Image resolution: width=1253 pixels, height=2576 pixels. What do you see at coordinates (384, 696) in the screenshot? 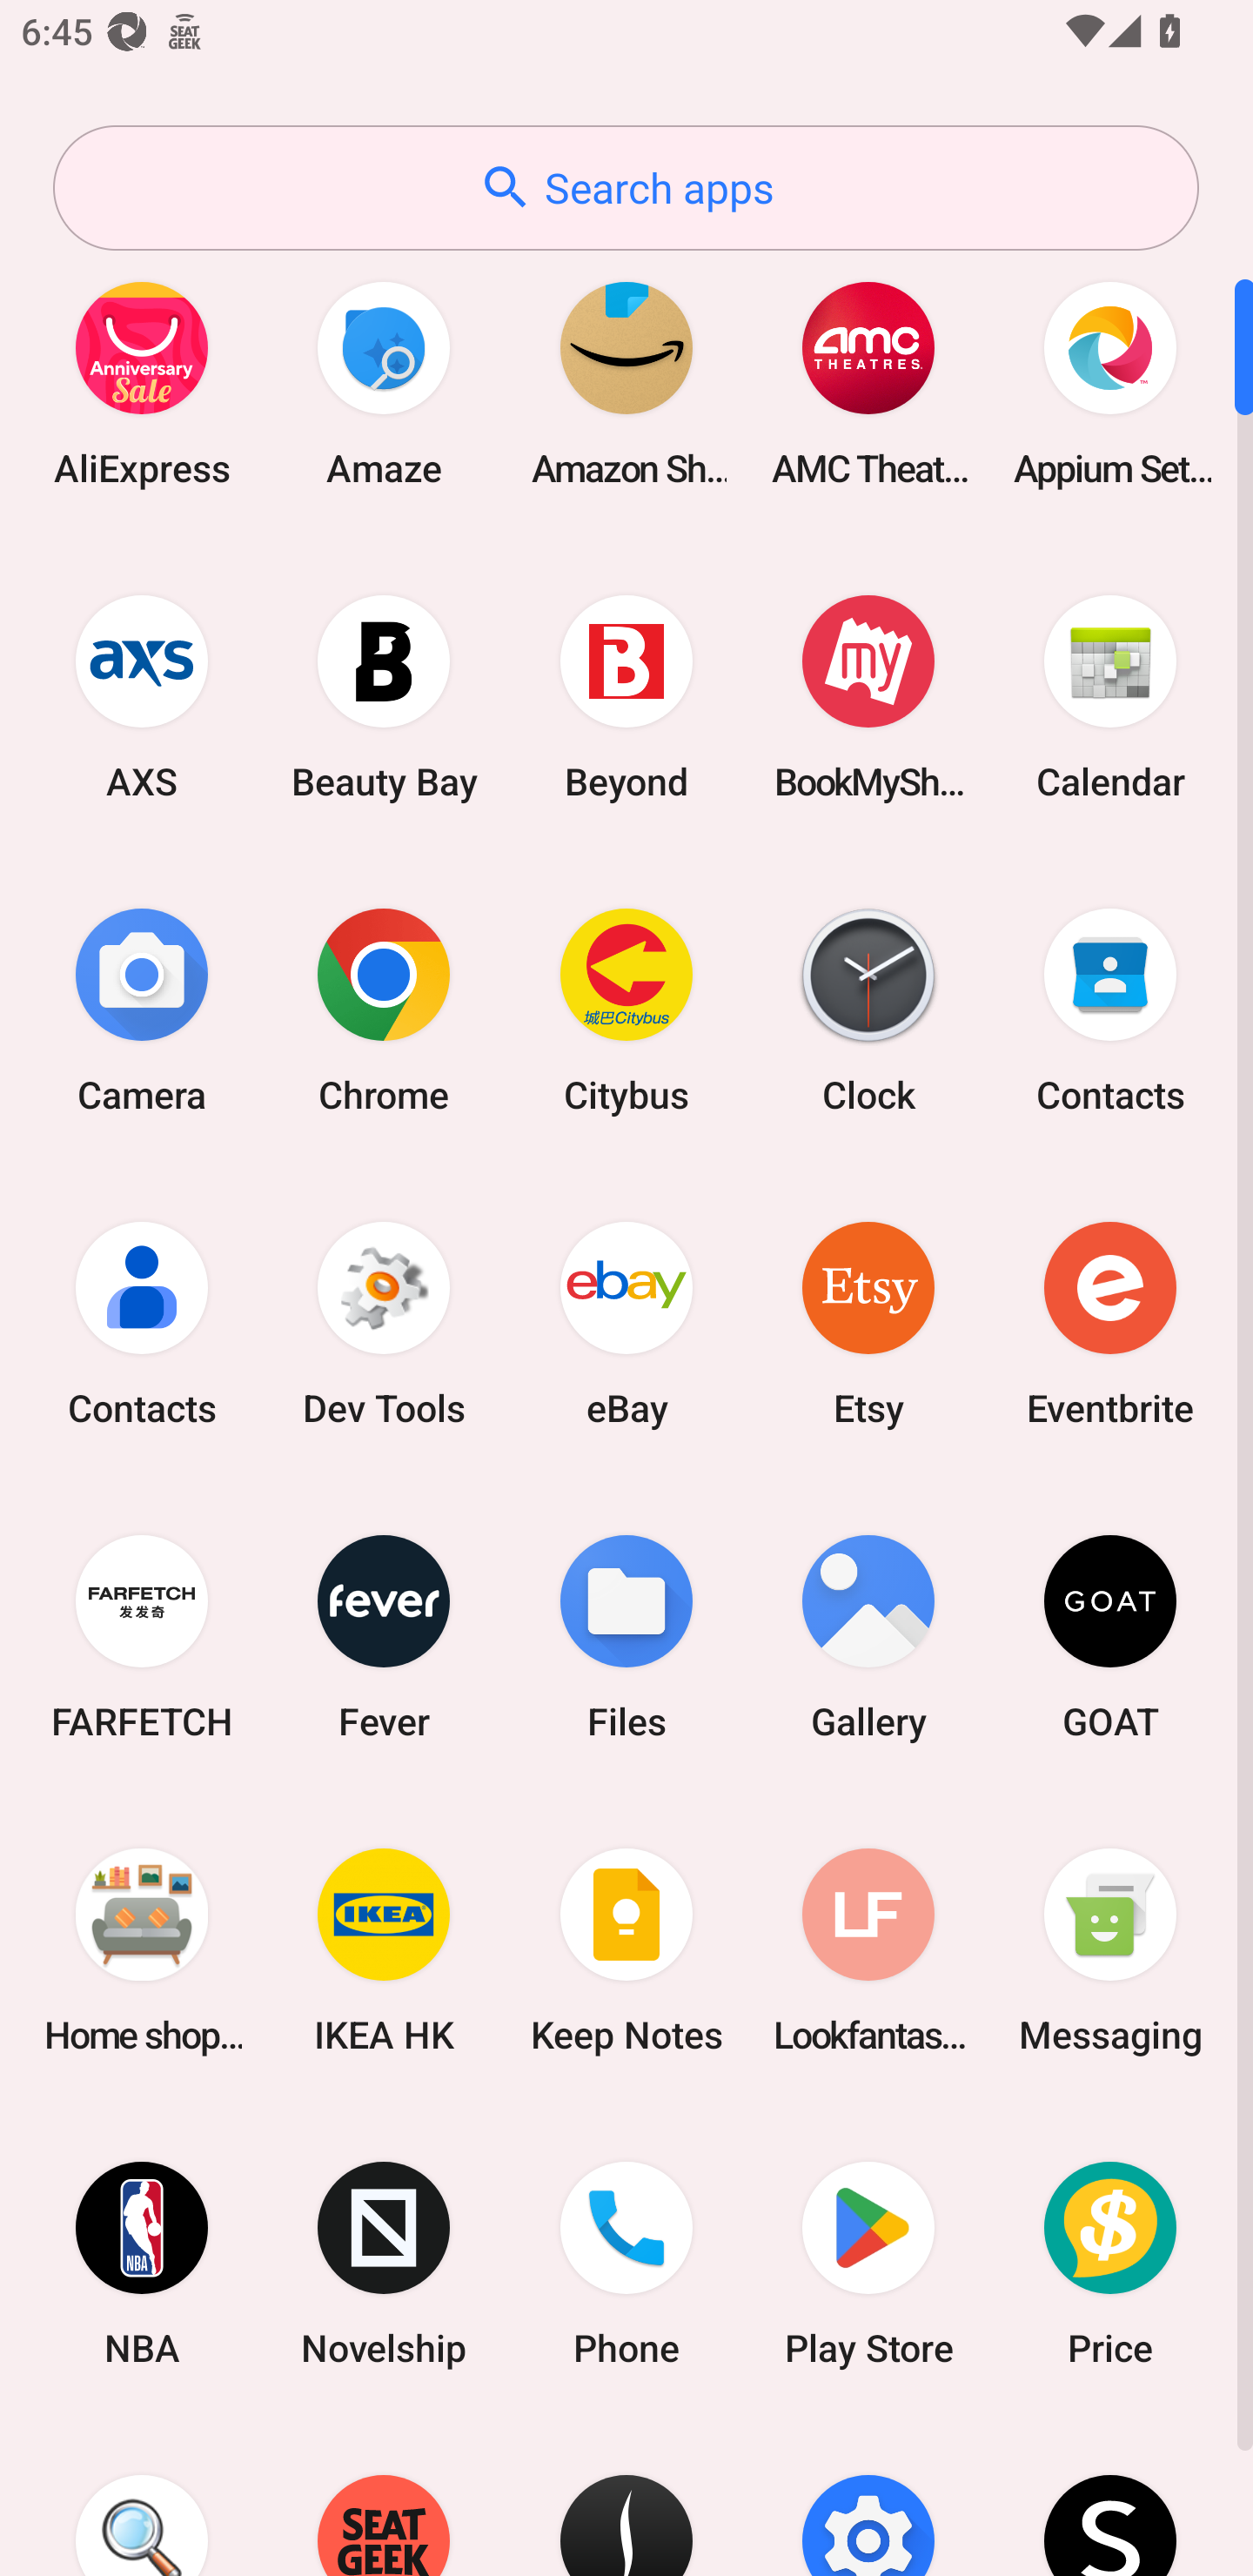
I see `Beauty Bay` at bounding box center [384, 696].